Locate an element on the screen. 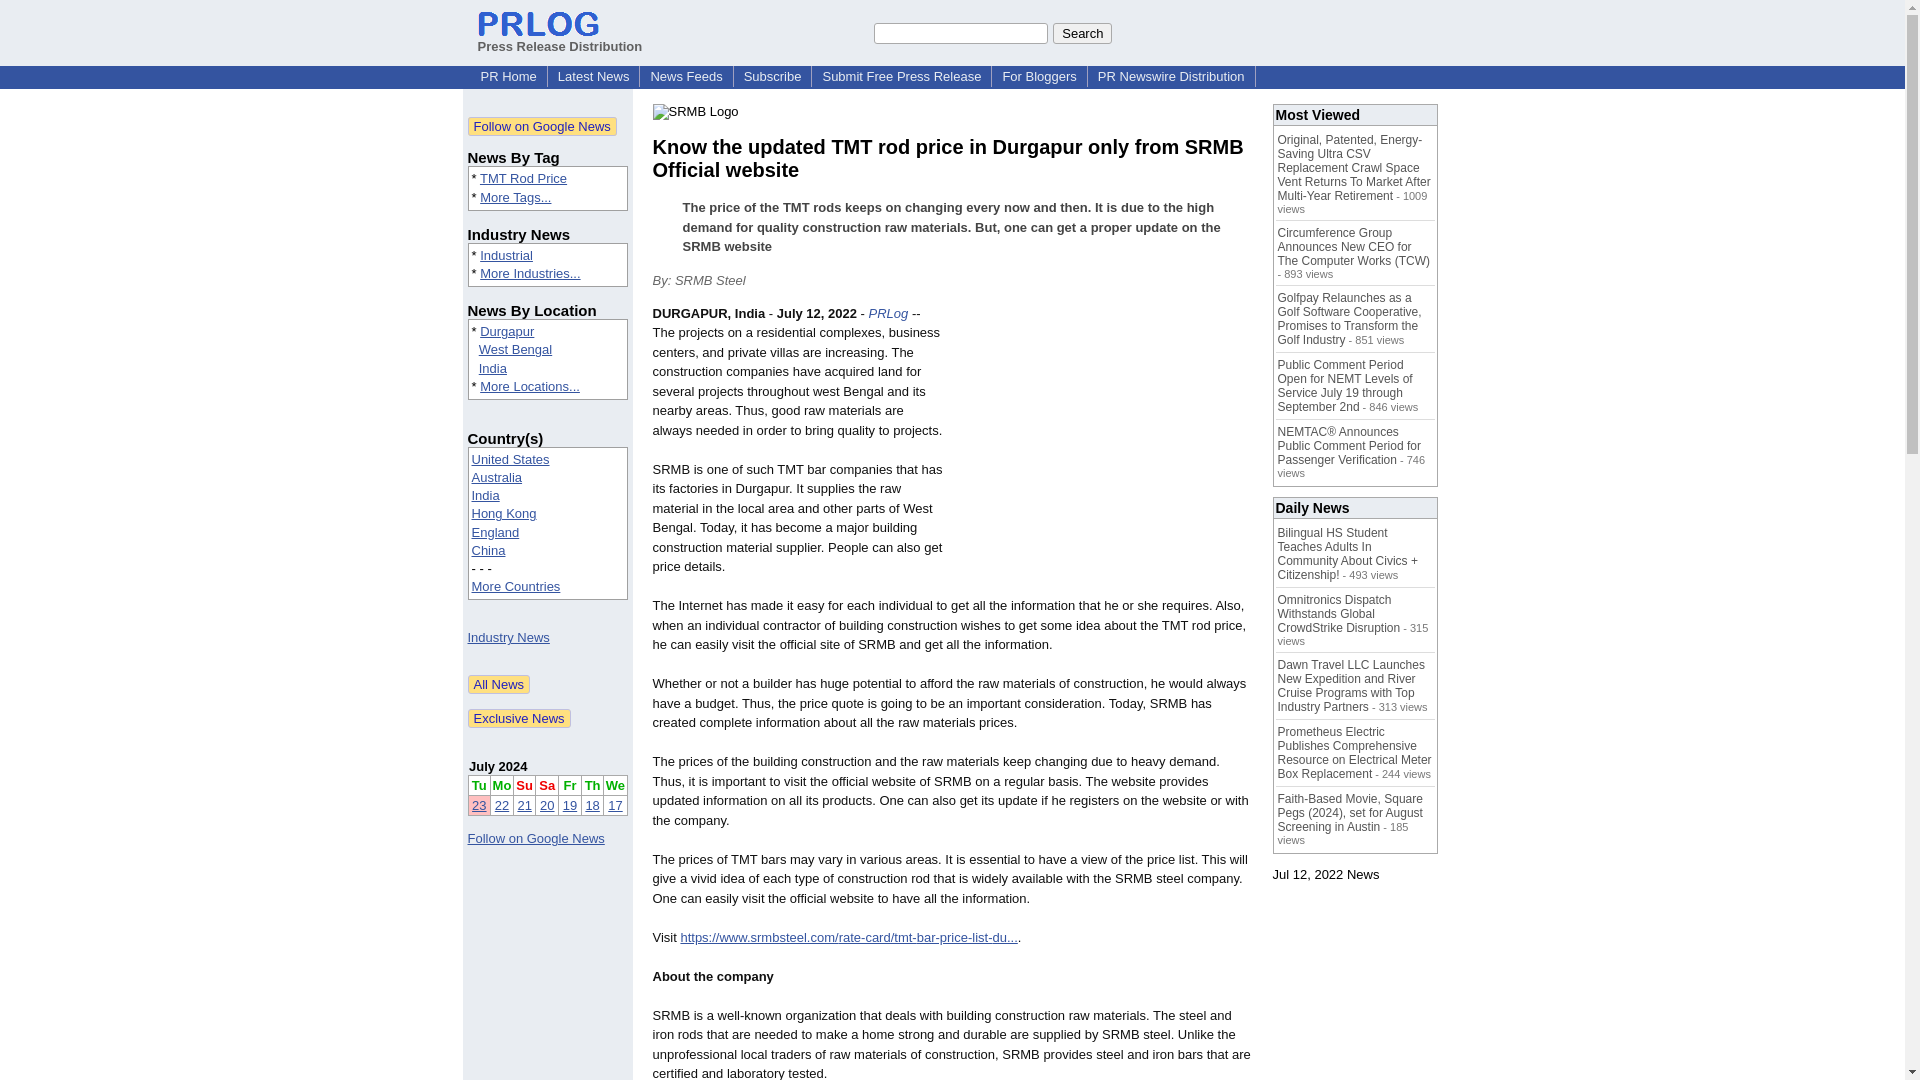 This screenshot has height=1080, width=1920. England is located at coordinates (496, 532).